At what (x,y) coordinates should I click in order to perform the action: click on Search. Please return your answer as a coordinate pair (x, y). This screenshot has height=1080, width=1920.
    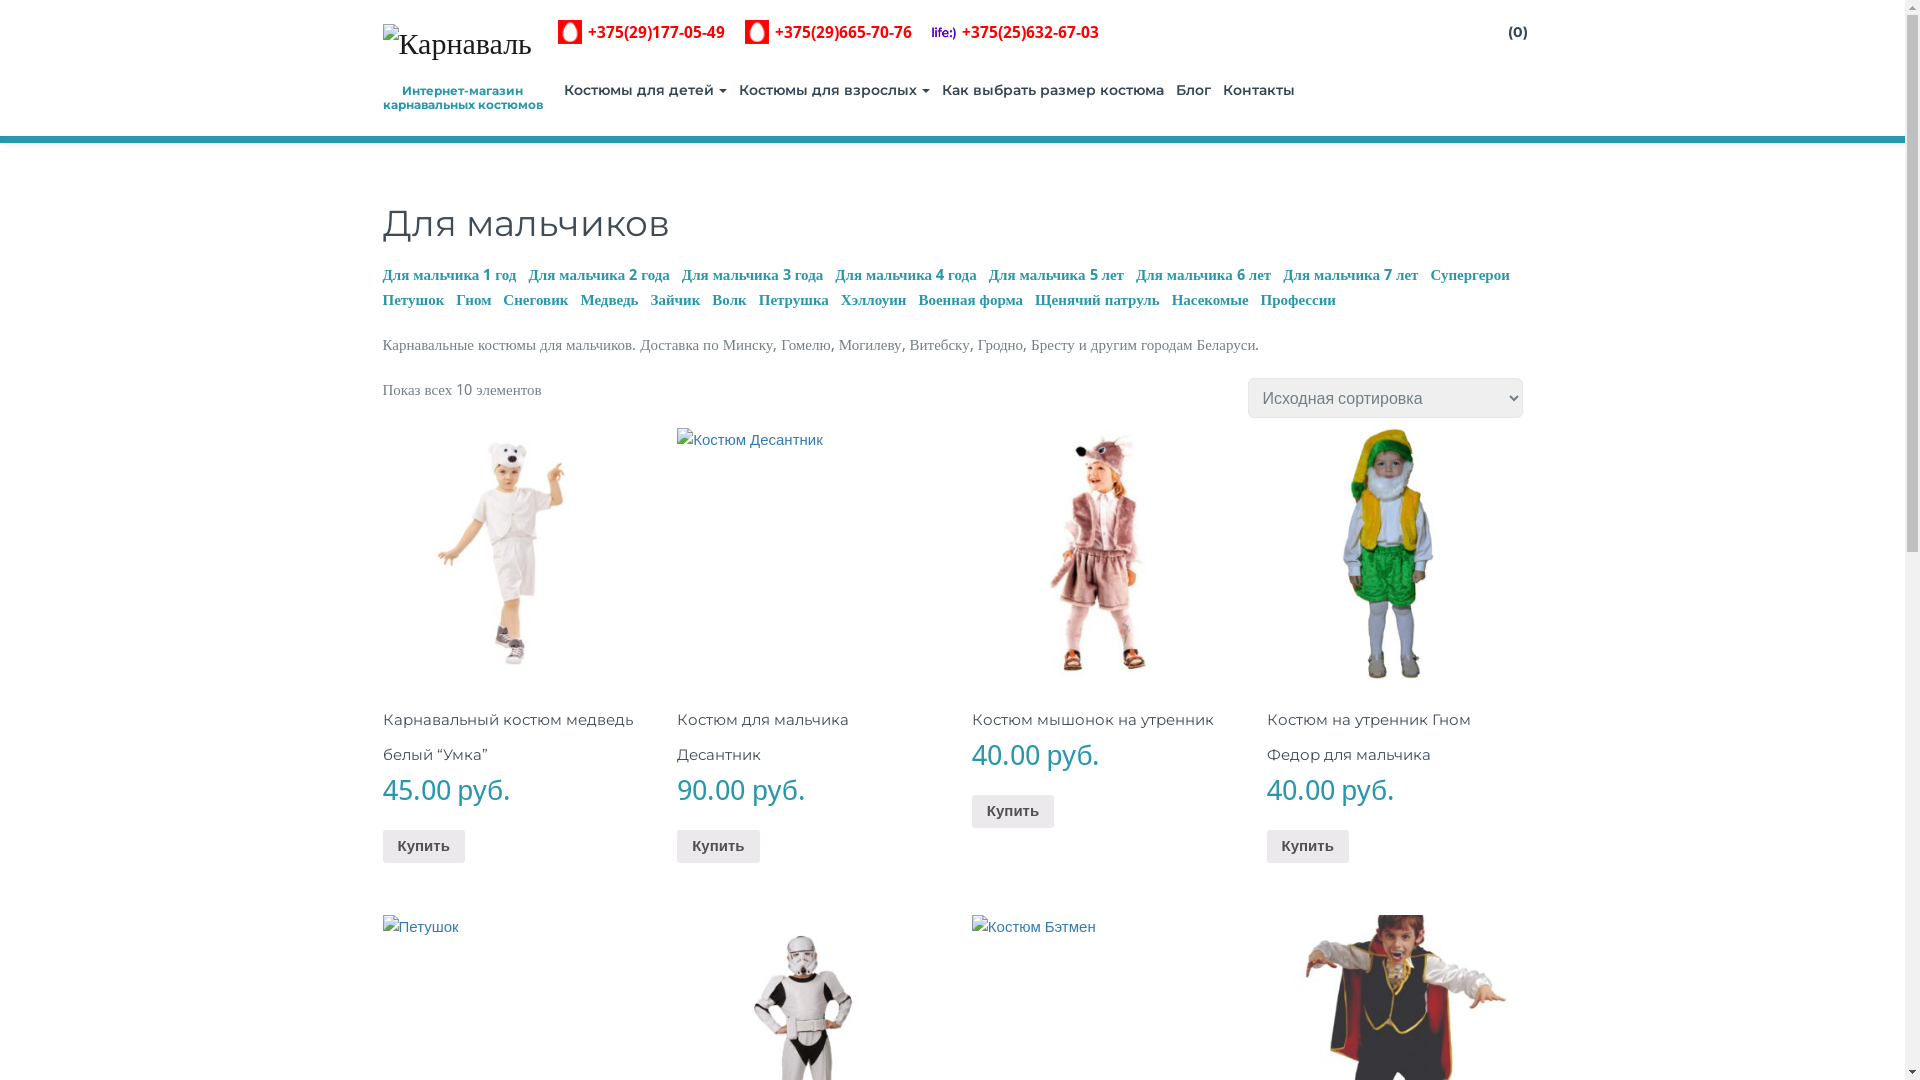
    Looking at the image, I should click on (32, 16).